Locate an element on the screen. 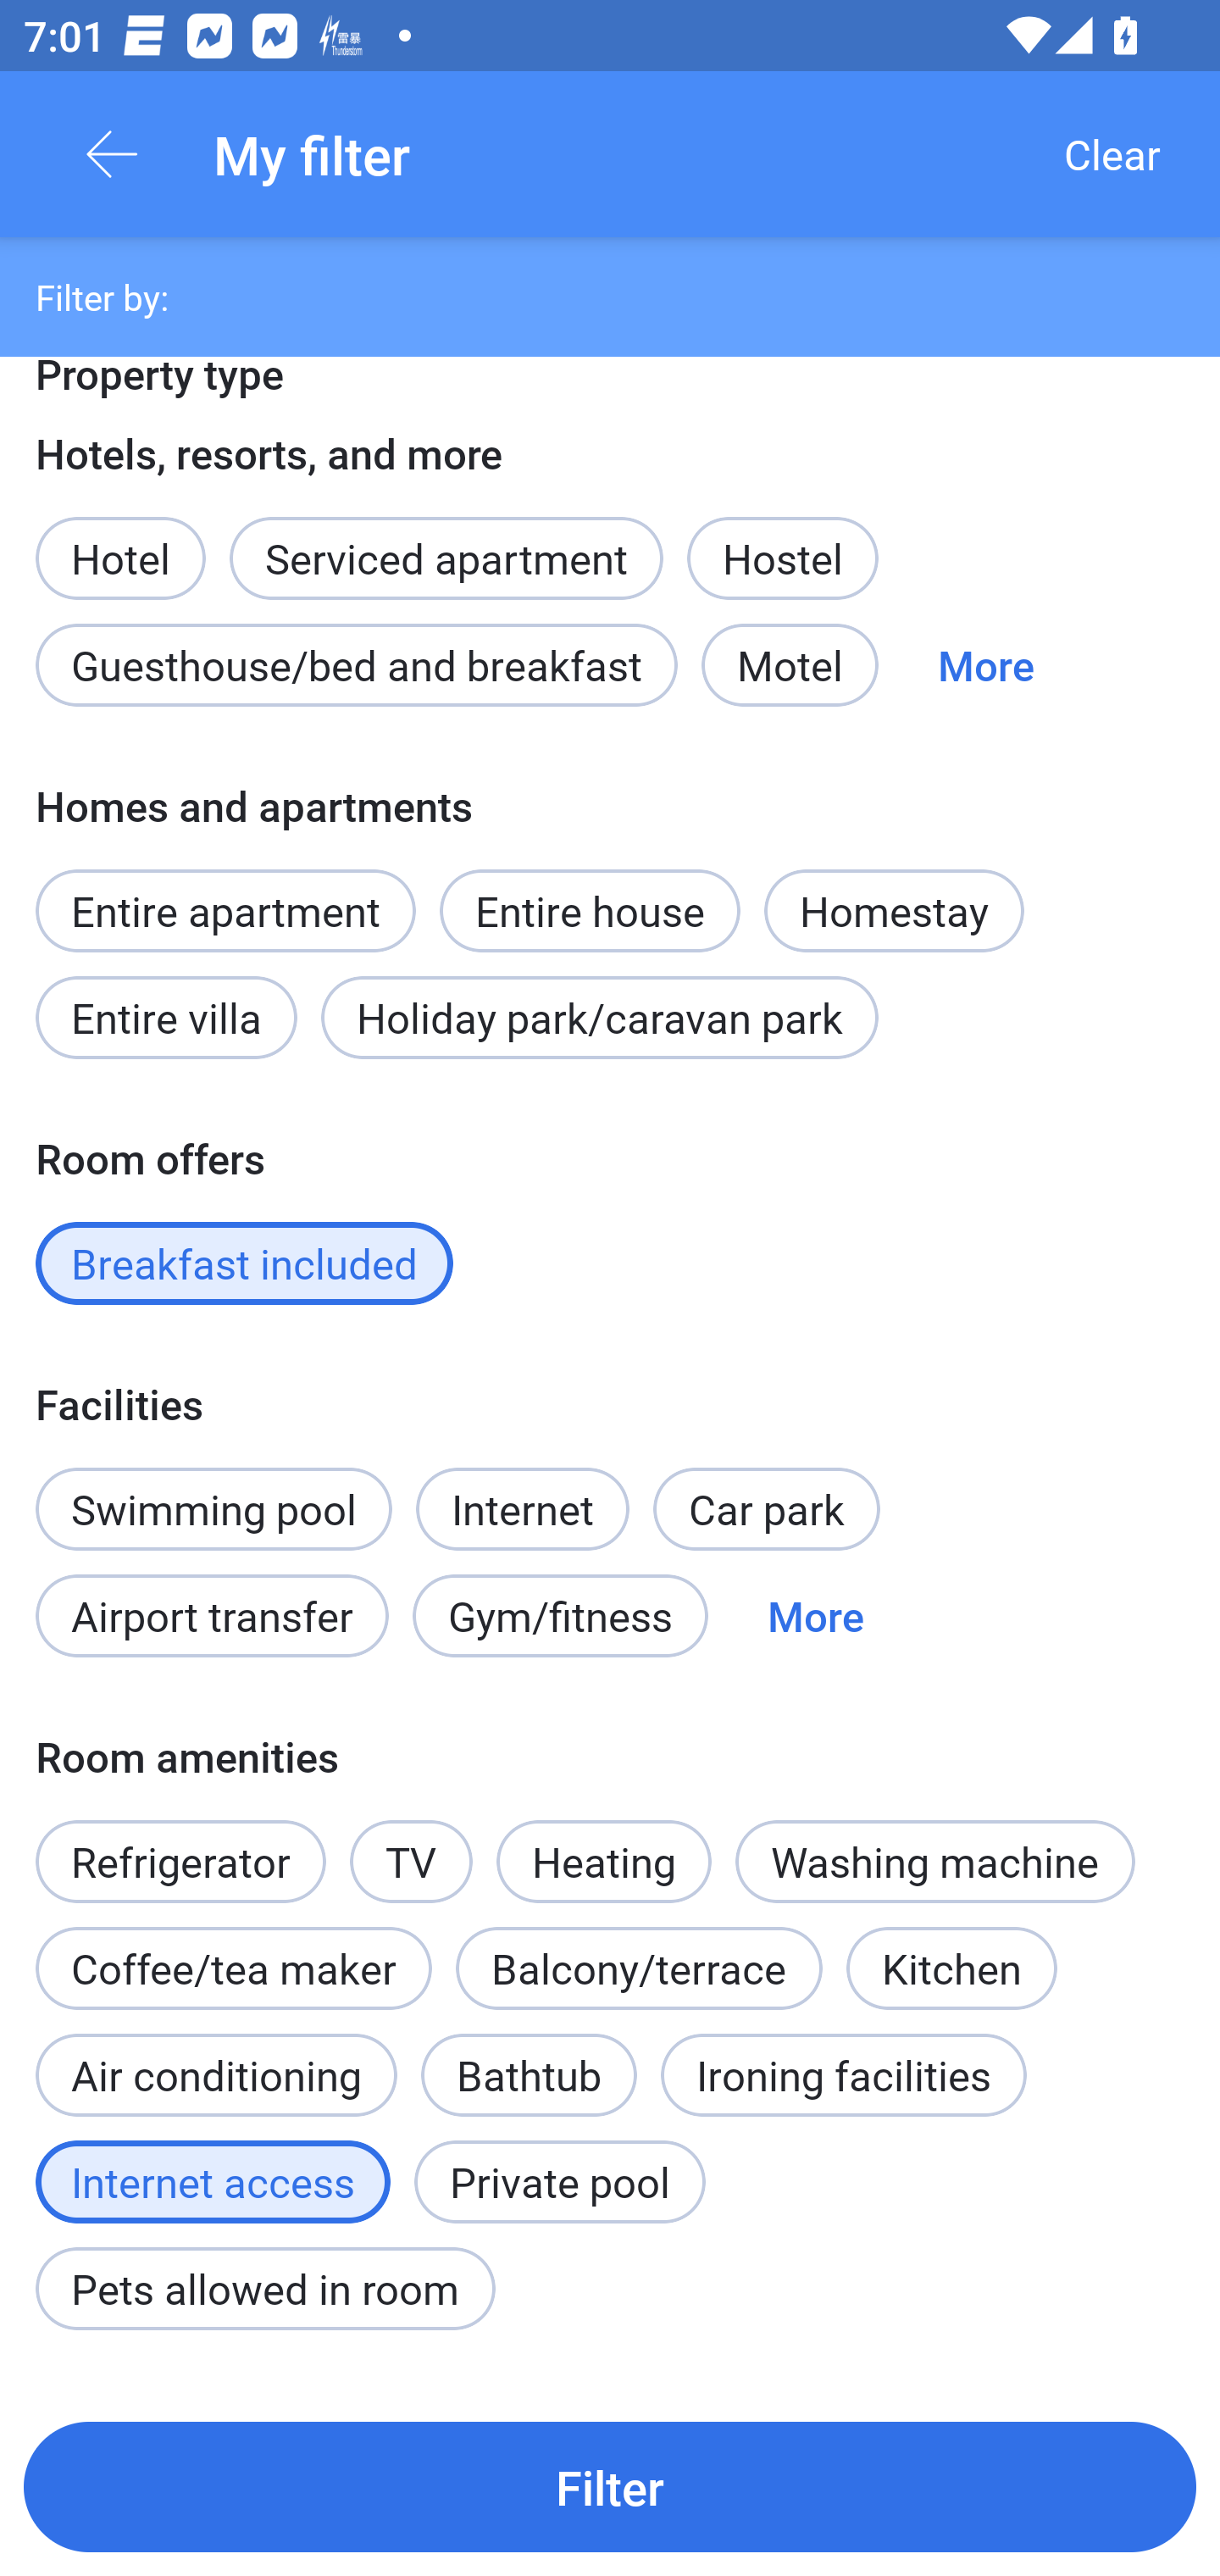 The height and width of the screenshot is (2576, 1220). Gym/fitness is located at coordinates (560, 1617).